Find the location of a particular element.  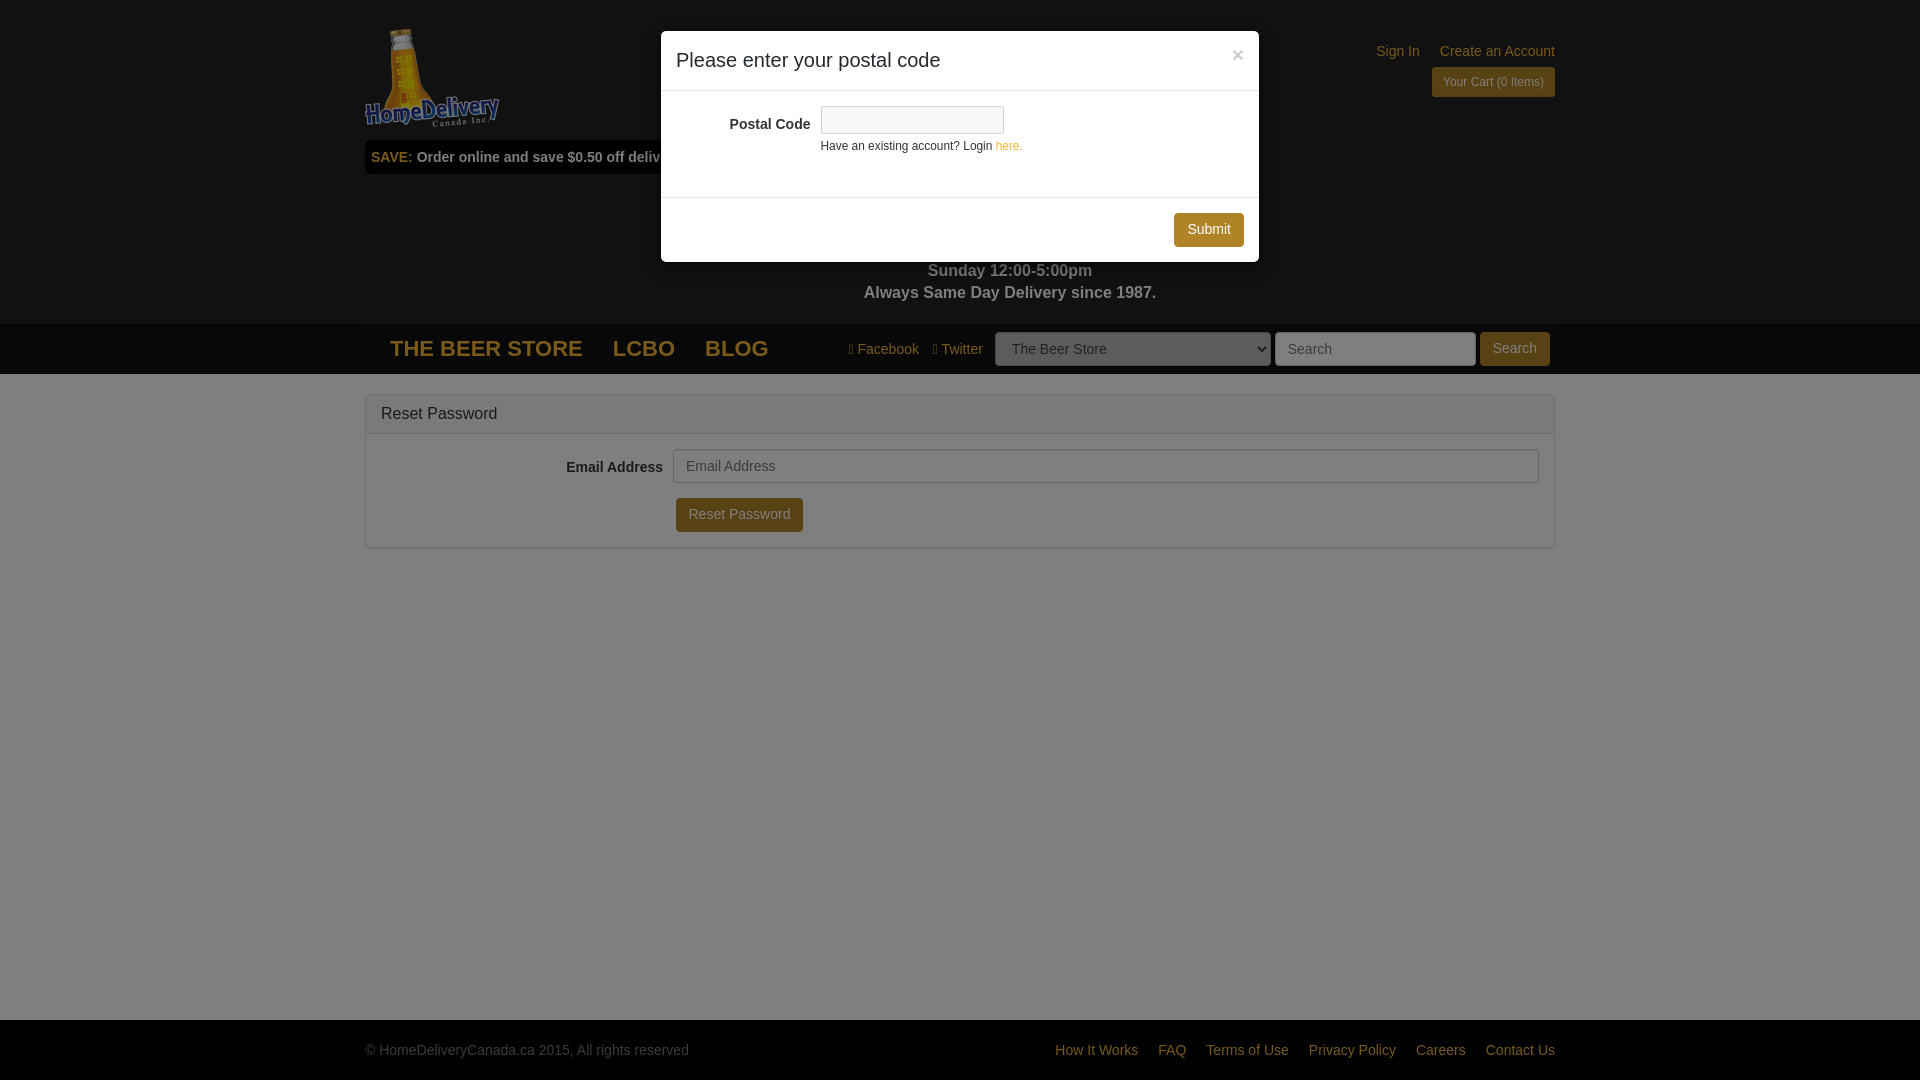

Reset Password is located at coordinates (740, 514).